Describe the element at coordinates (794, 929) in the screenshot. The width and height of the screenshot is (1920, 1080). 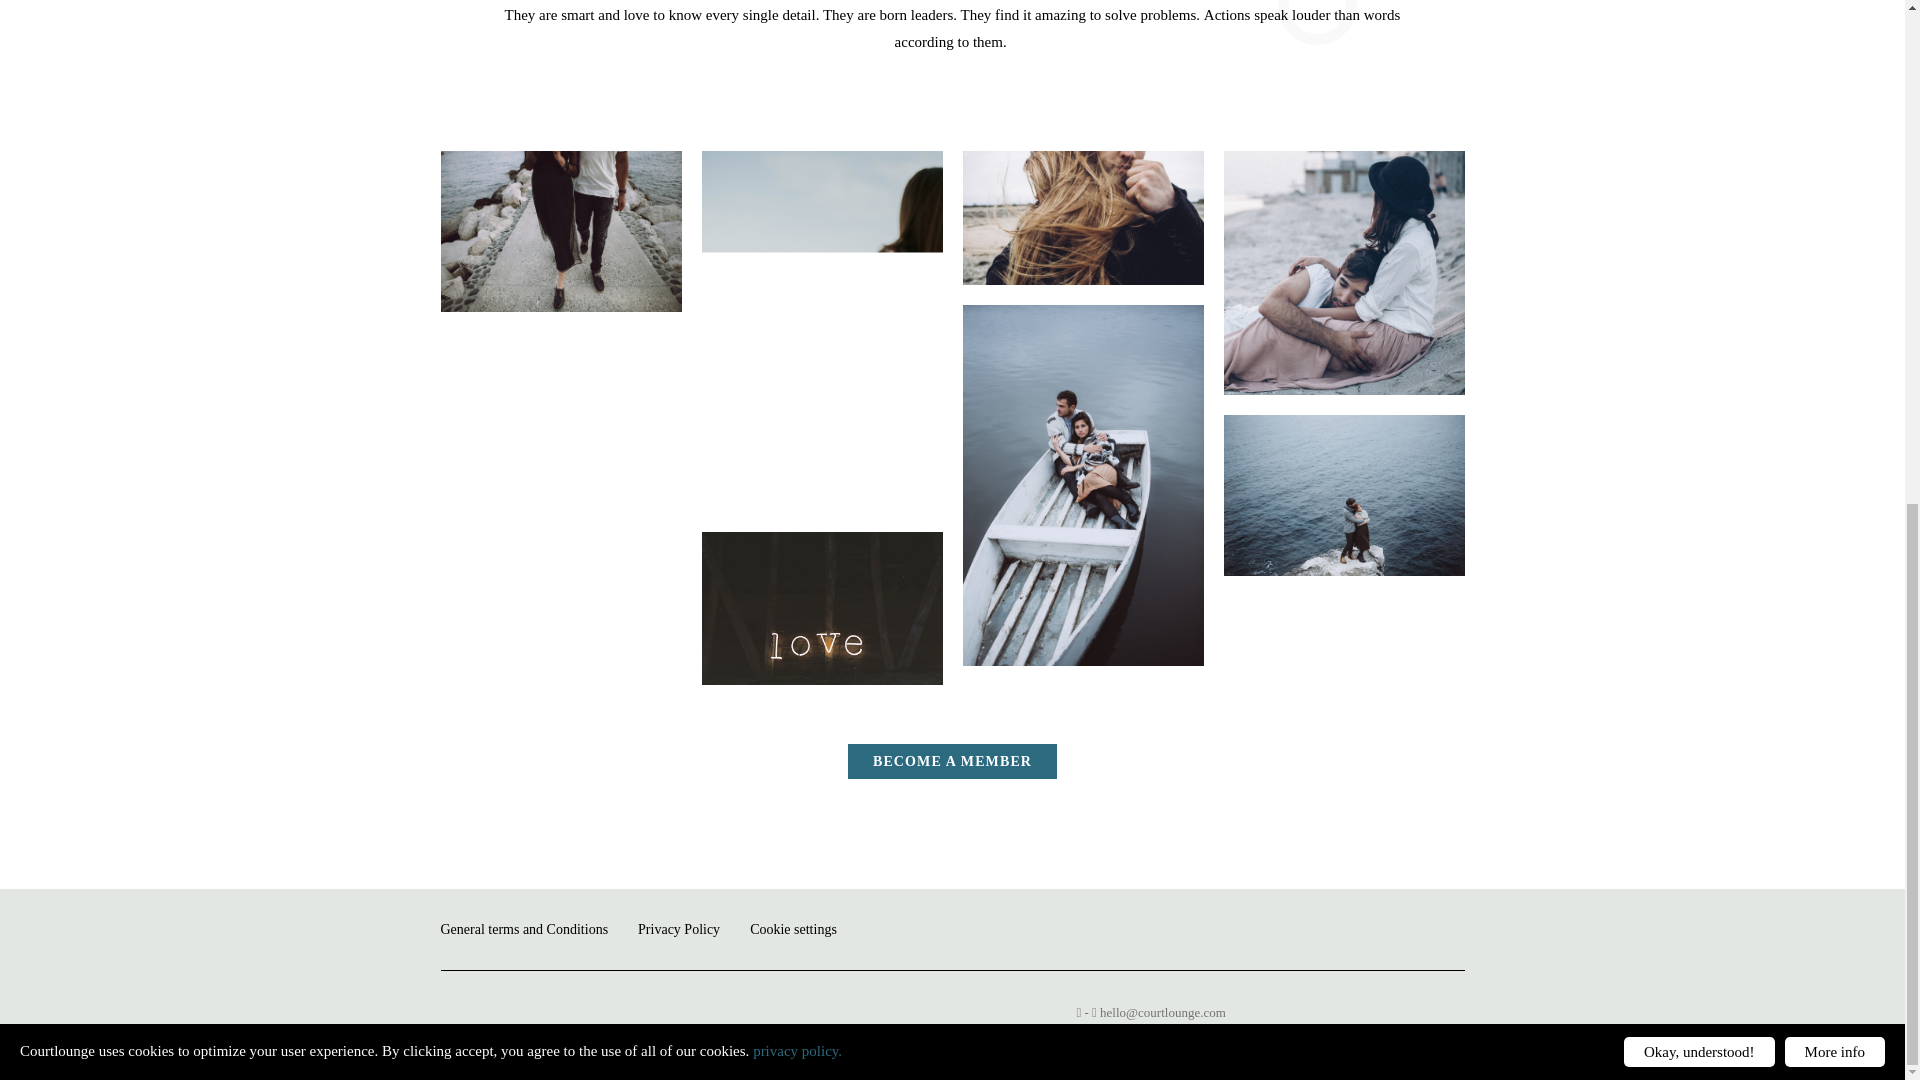
I see `Cookie settings` at that location.